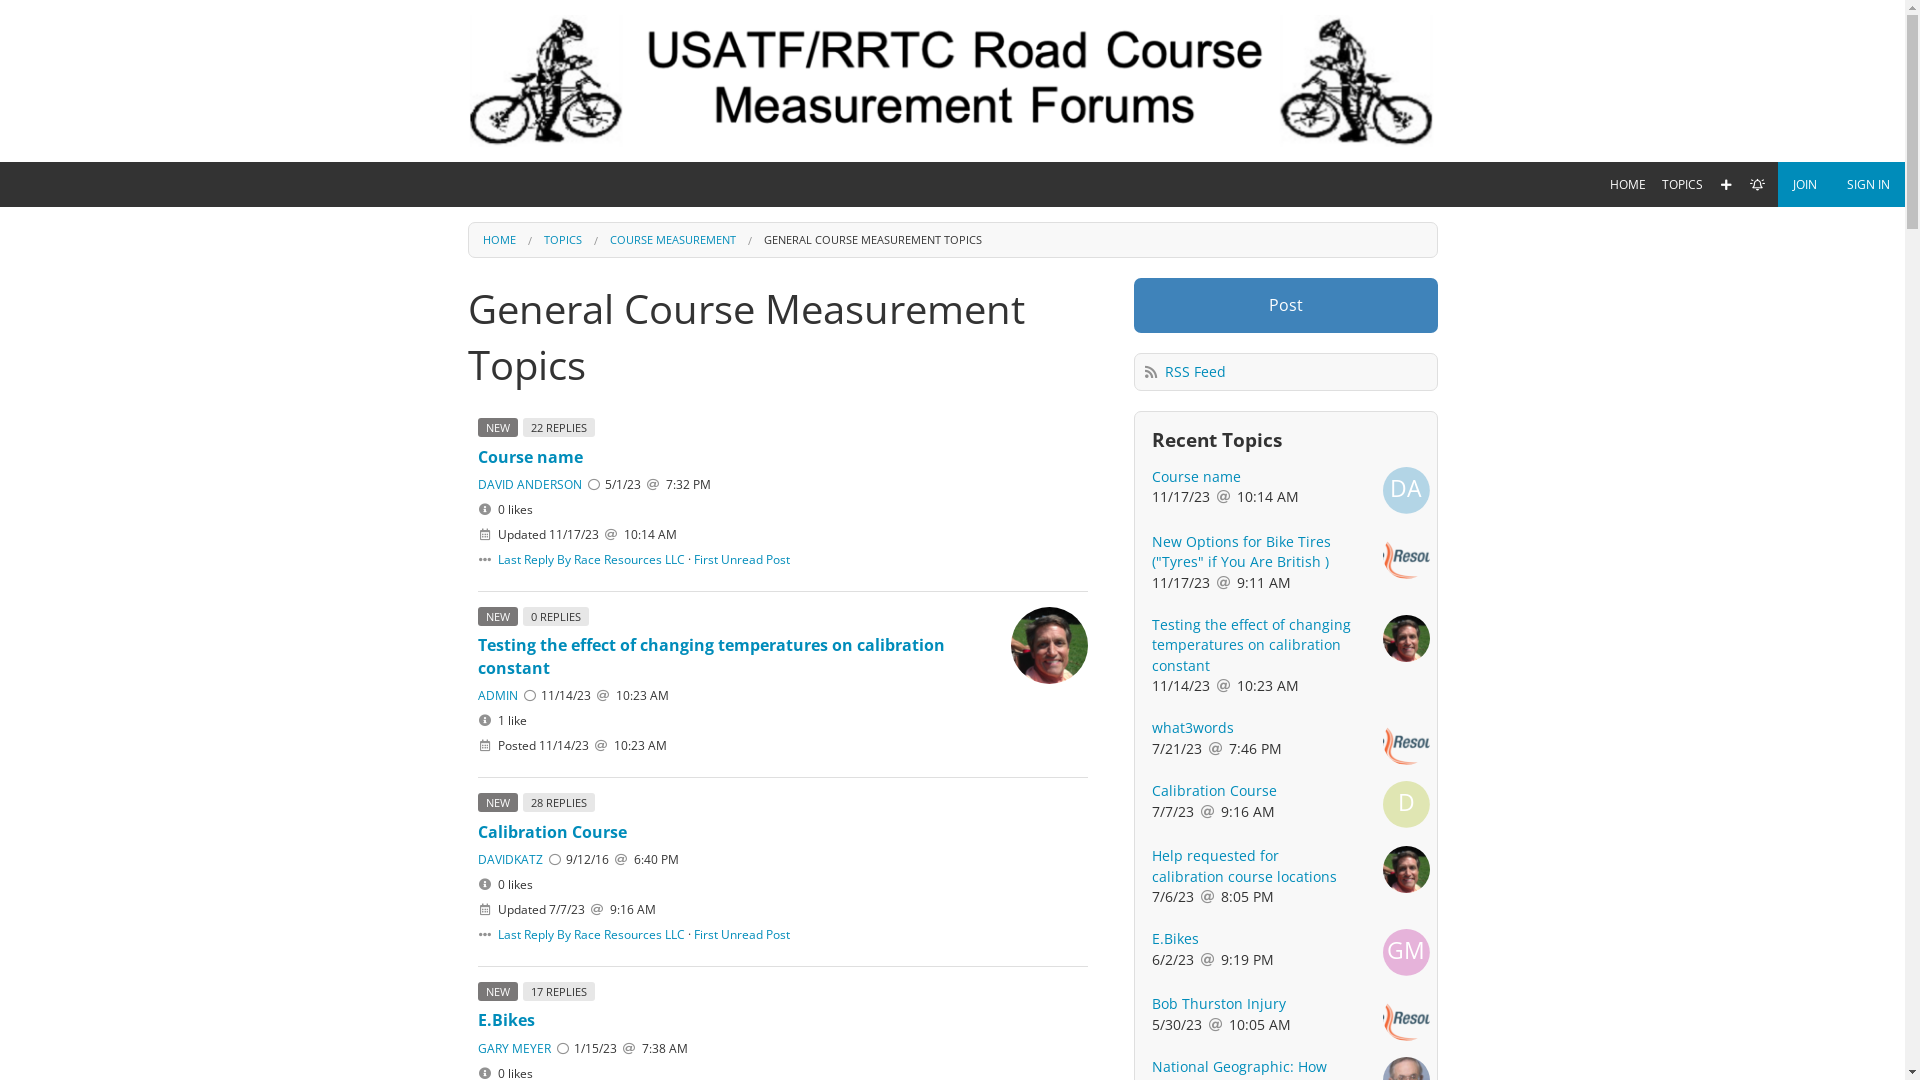 The width and height of the screenshot is (1920, 1080). What do you see at coordinates (500, 616) in the screenshot?
I see `NEW` at bounding box center [500, 616].